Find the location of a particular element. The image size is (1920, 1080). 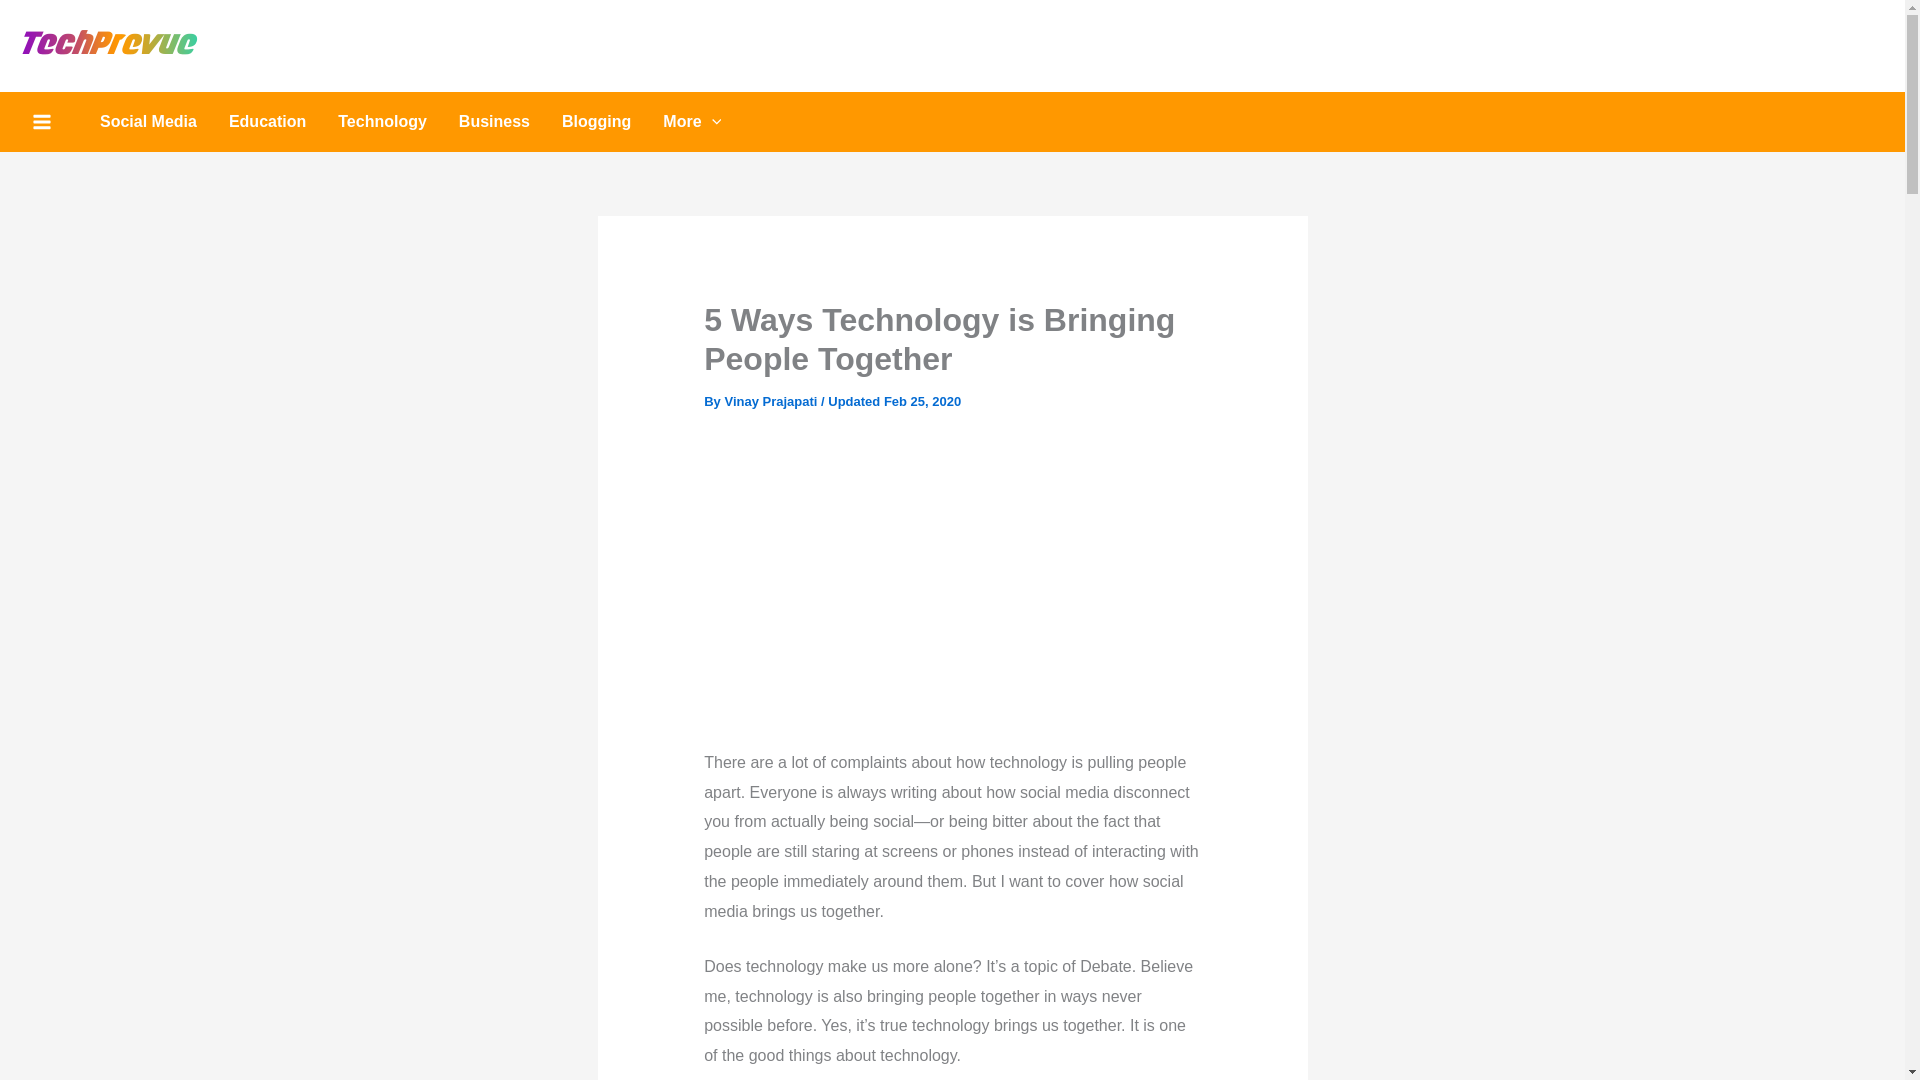

Social Media is located at coordinates (148, 122).